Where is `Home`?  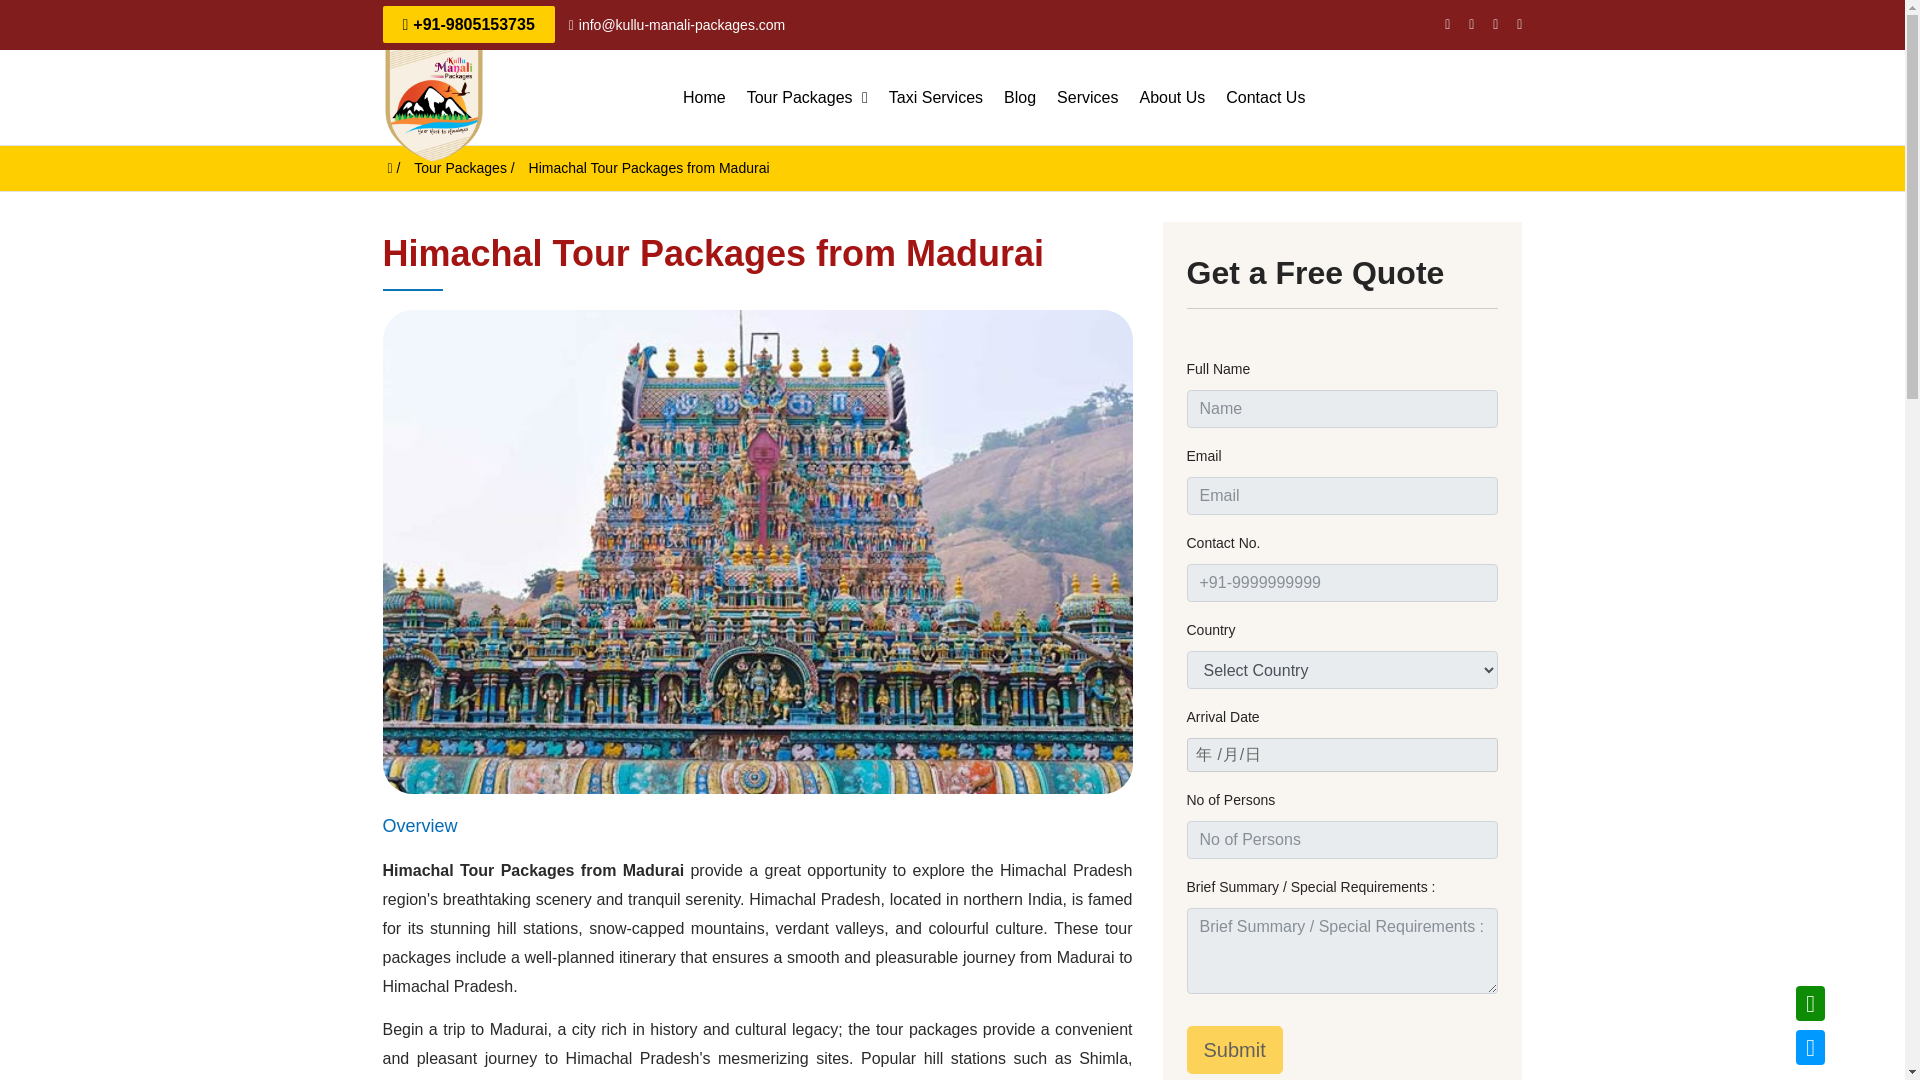 Home is located at coordinates (704, 96).